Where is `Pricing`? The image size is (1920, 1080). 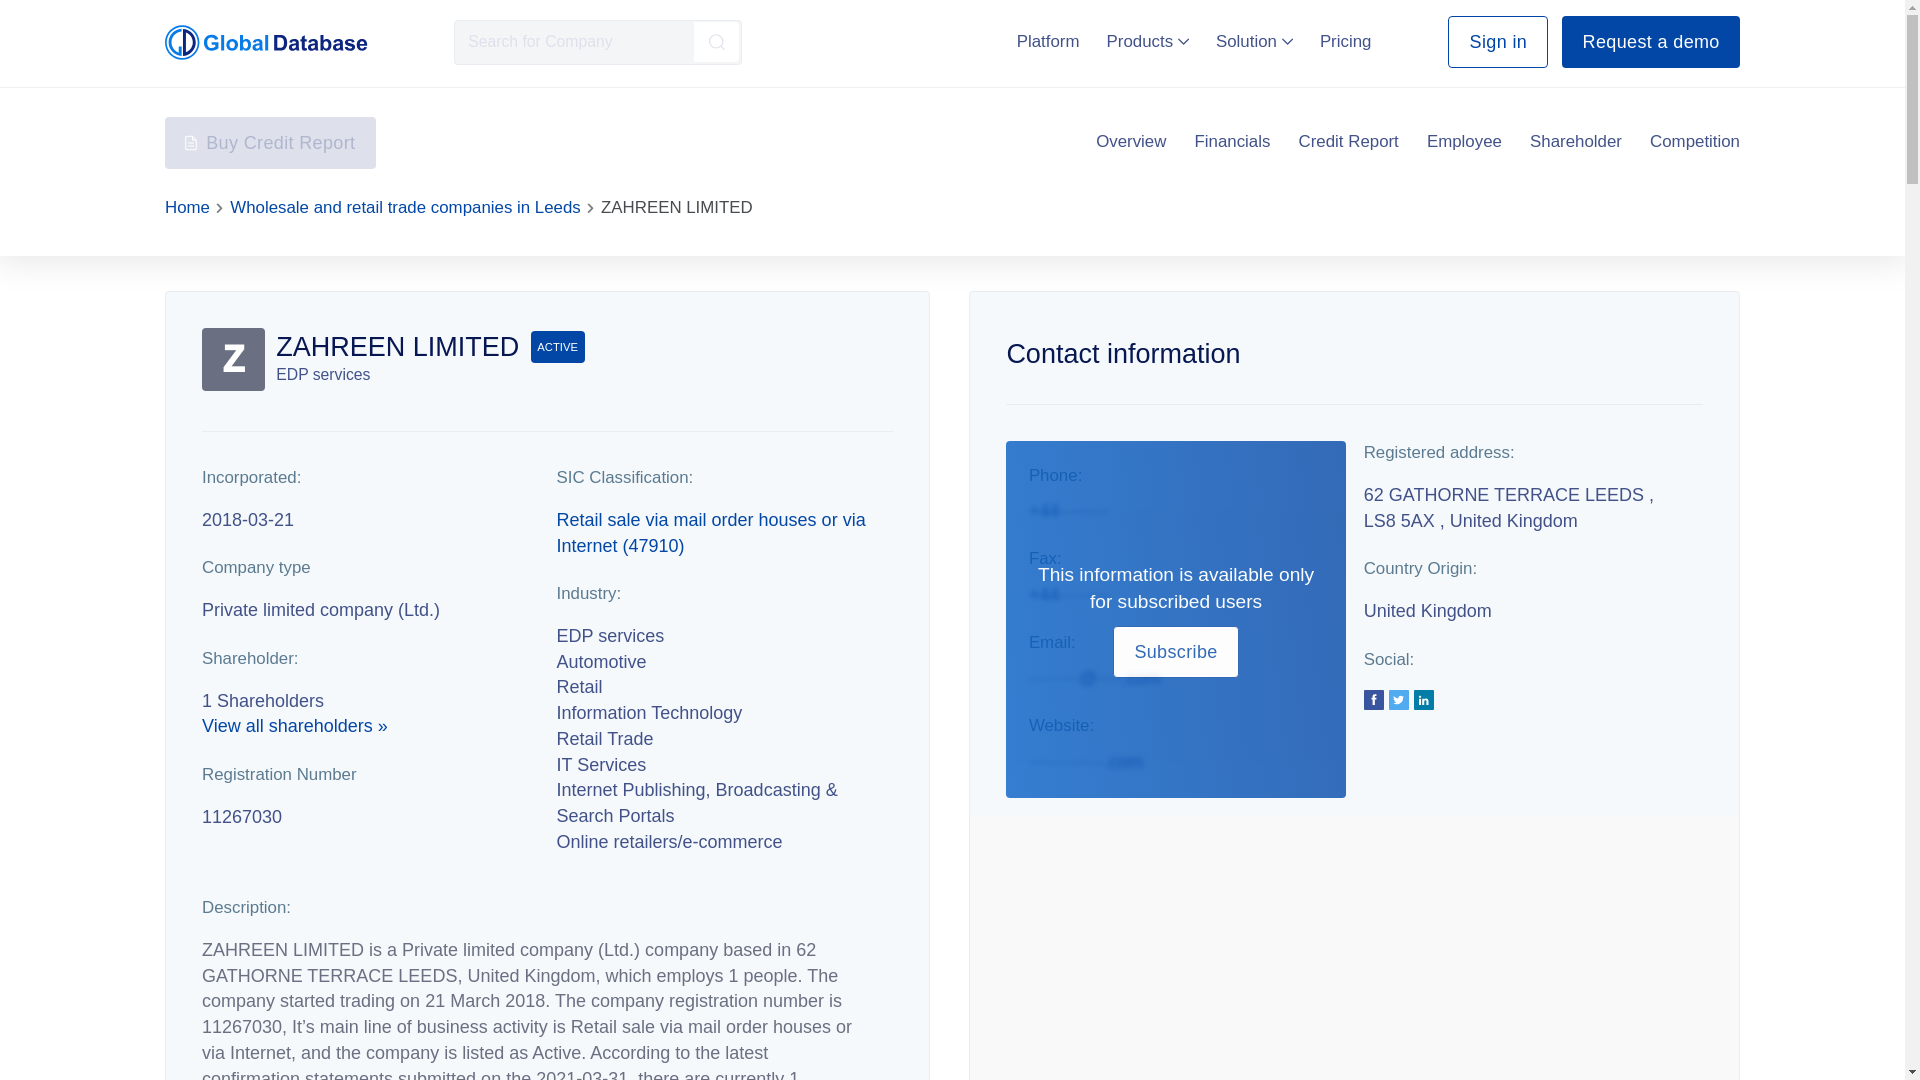
Pricing is located at coordinates (1346, 41).